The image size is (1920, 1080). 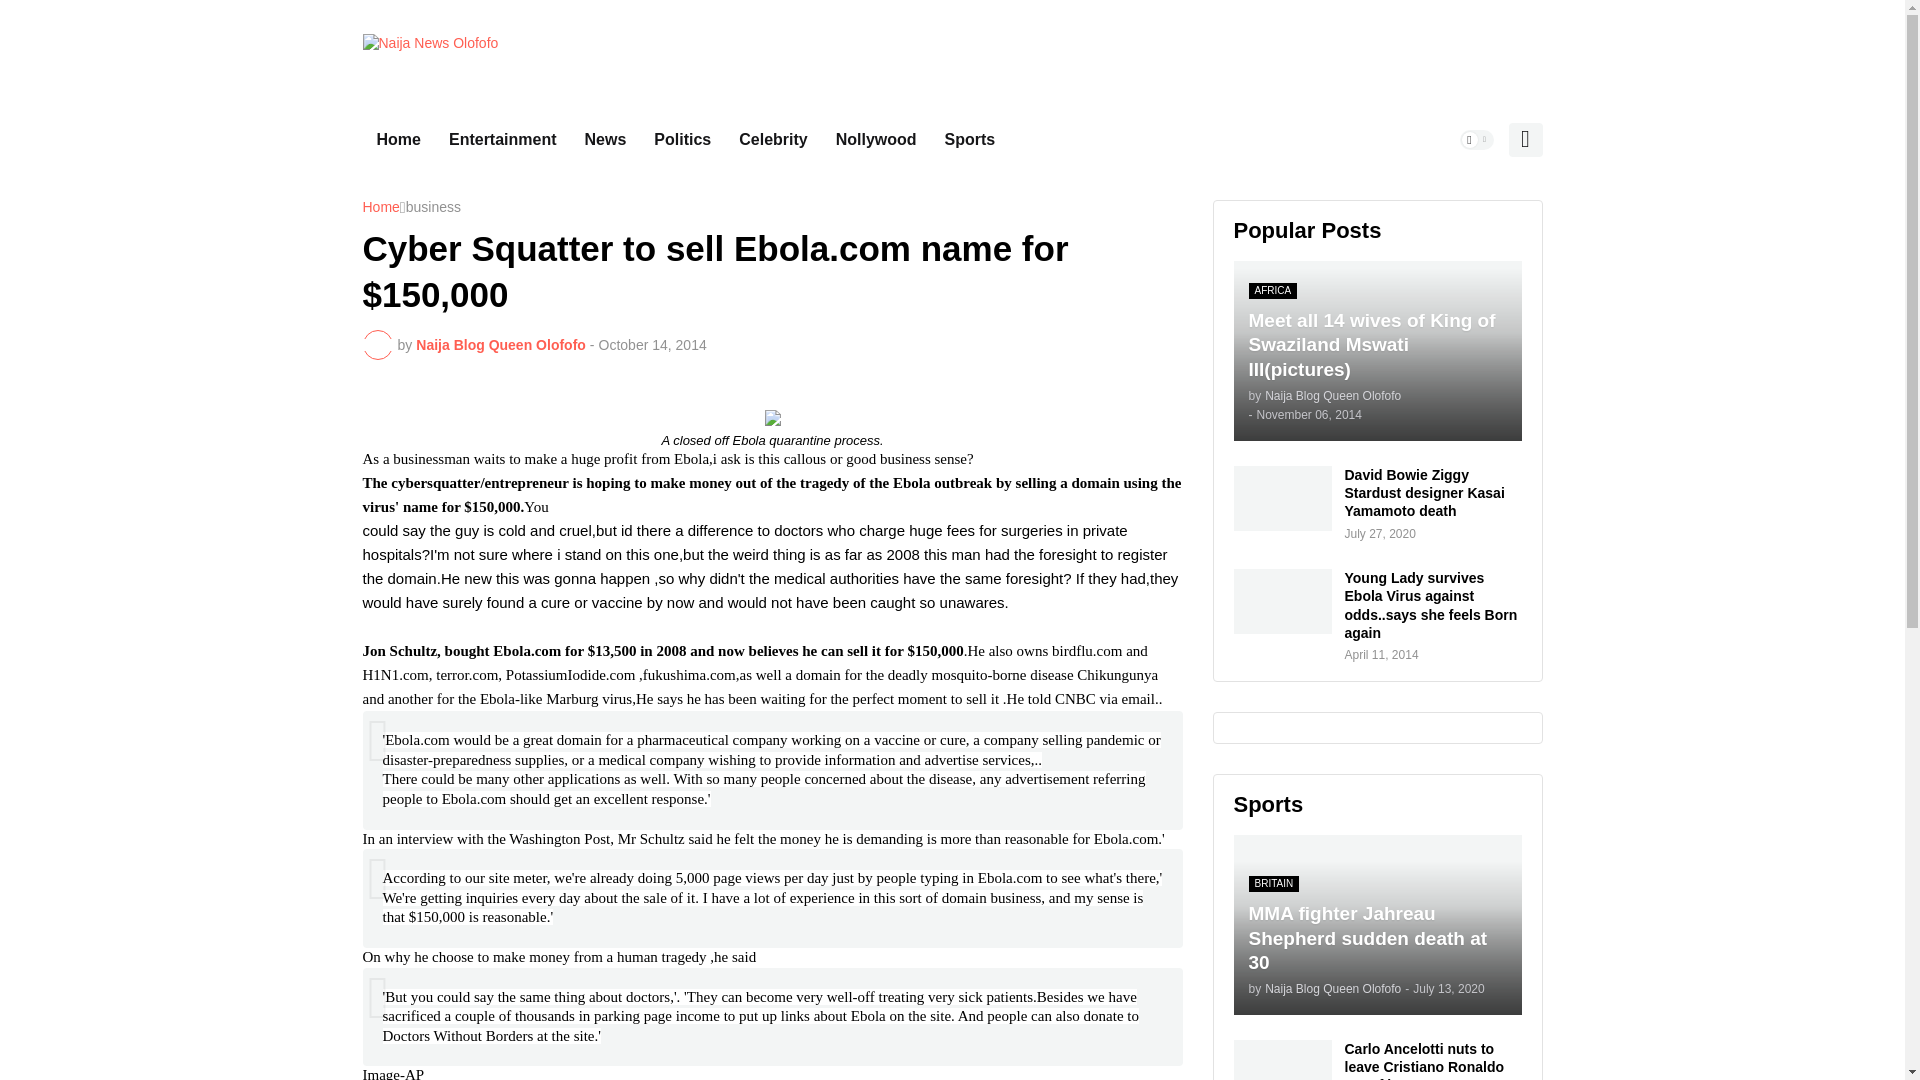 I want to click on Celebrity, so click(x=773, y=140).